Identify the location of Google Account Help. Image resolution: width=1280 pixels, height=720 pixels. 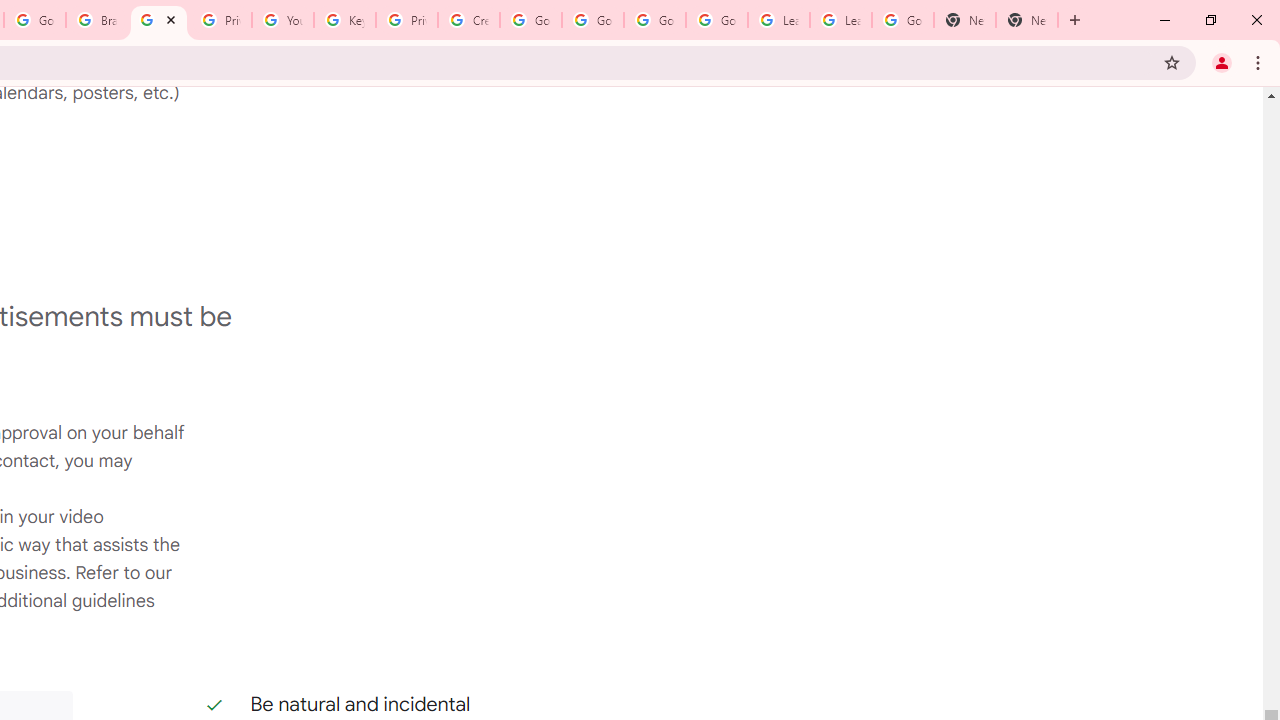
(530, 20).